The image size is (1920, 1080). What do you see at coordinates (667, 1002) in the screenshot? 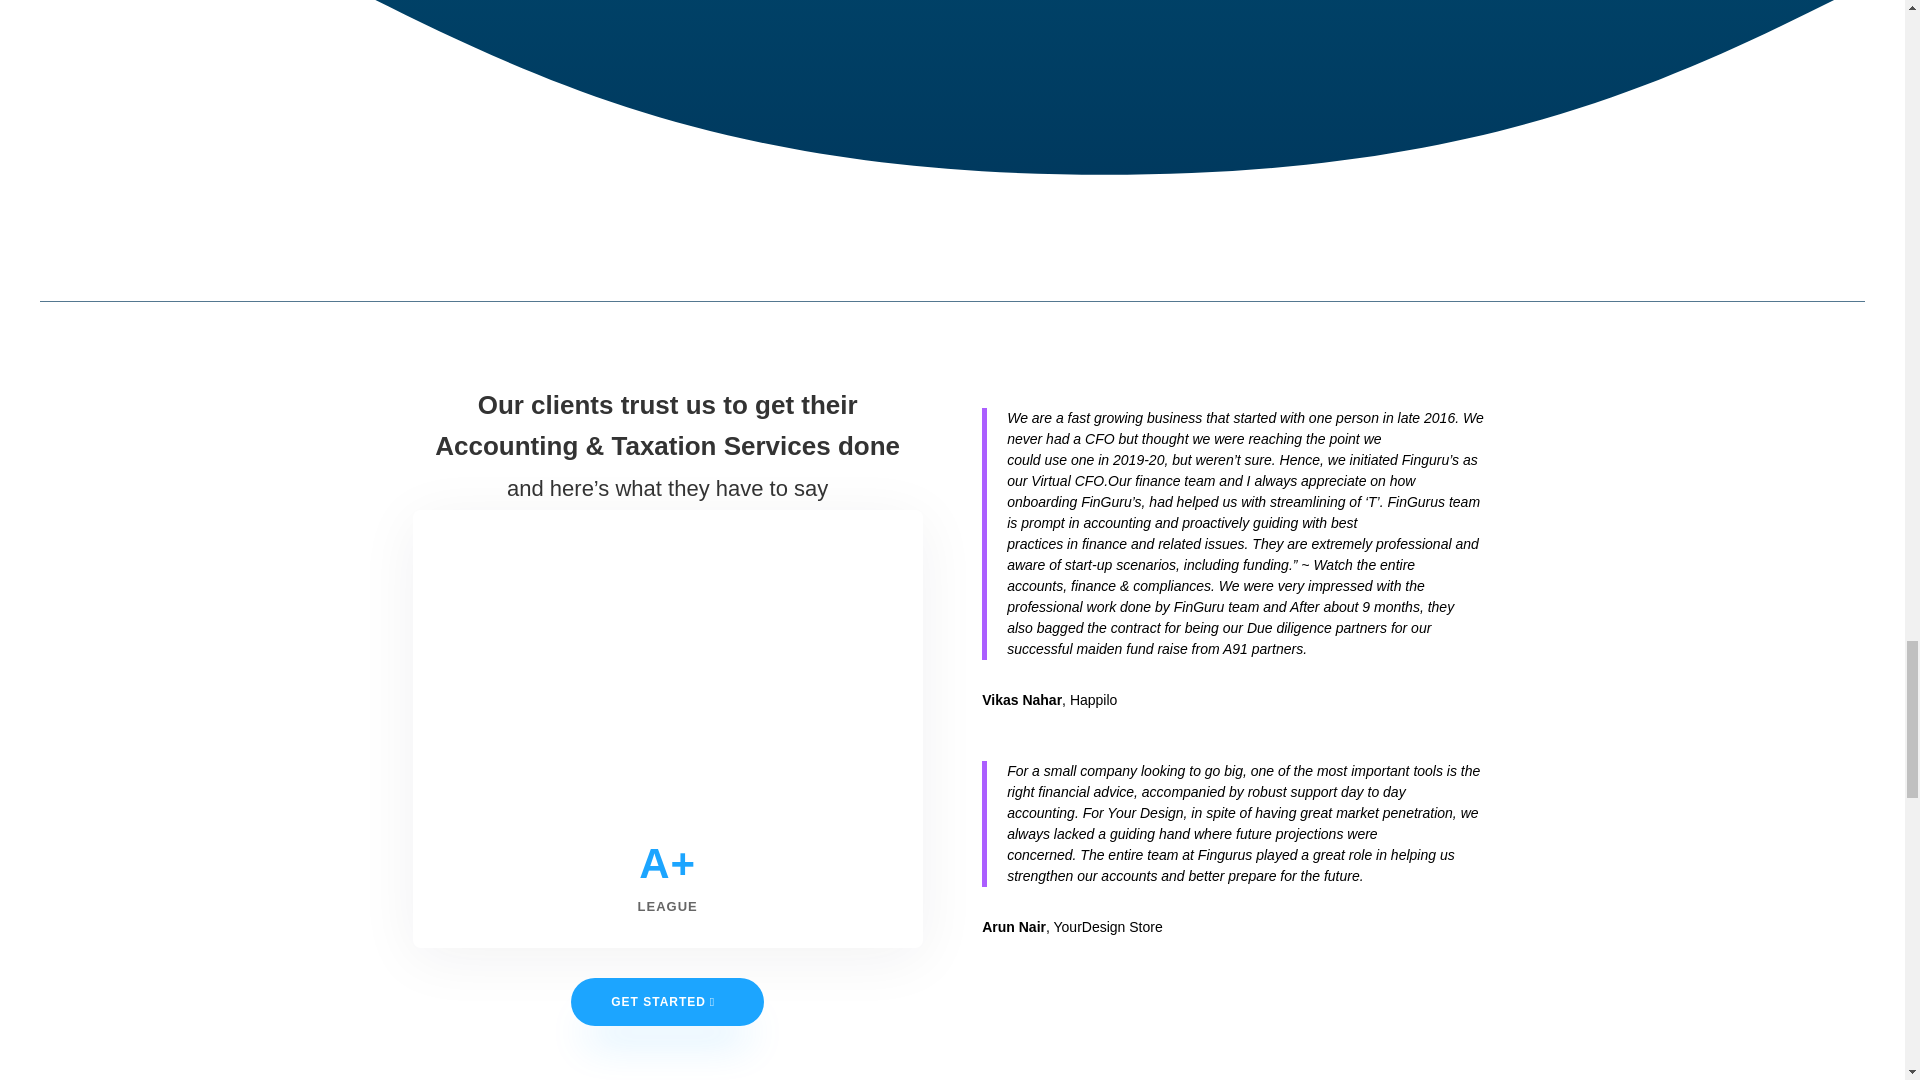
I see `GET STARTED` at bounding box center [667, 1002].